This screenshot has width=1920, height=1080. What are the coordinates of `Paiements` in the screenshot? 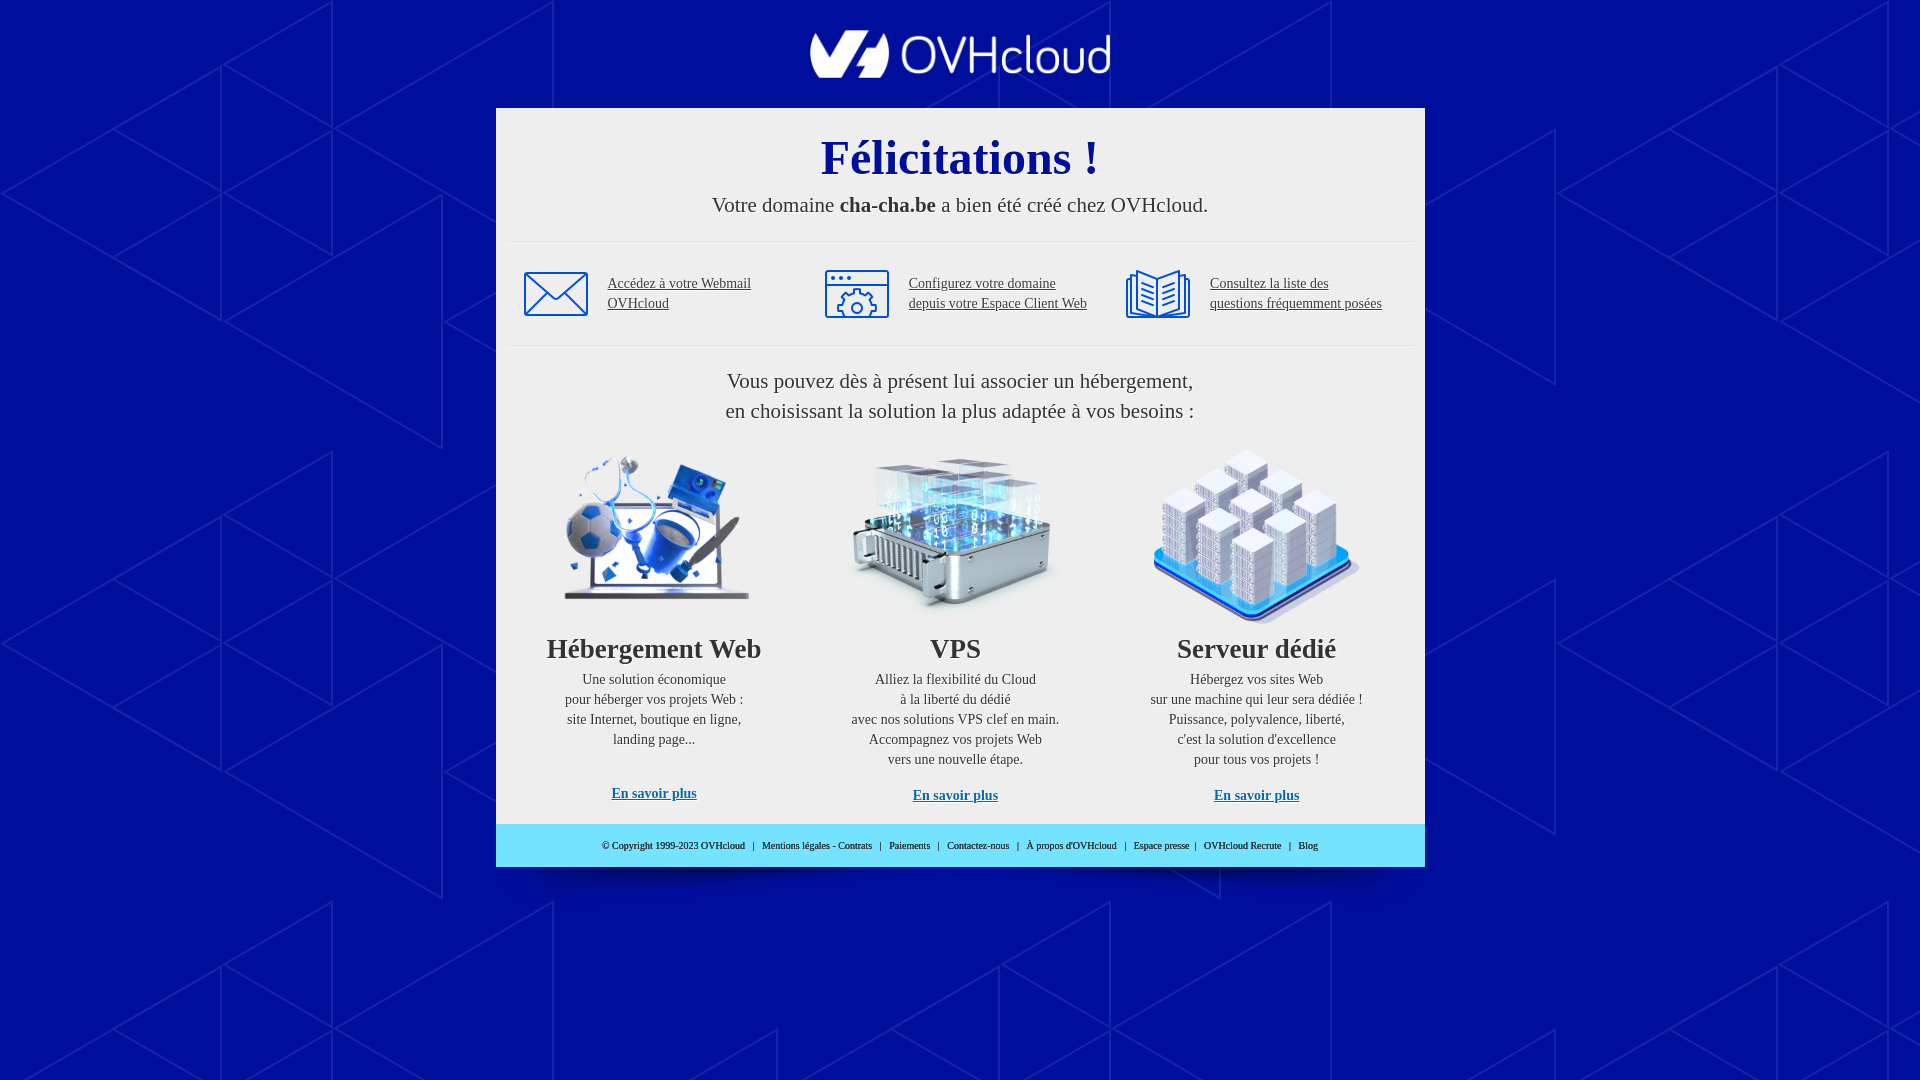 It's located at (910, 846).